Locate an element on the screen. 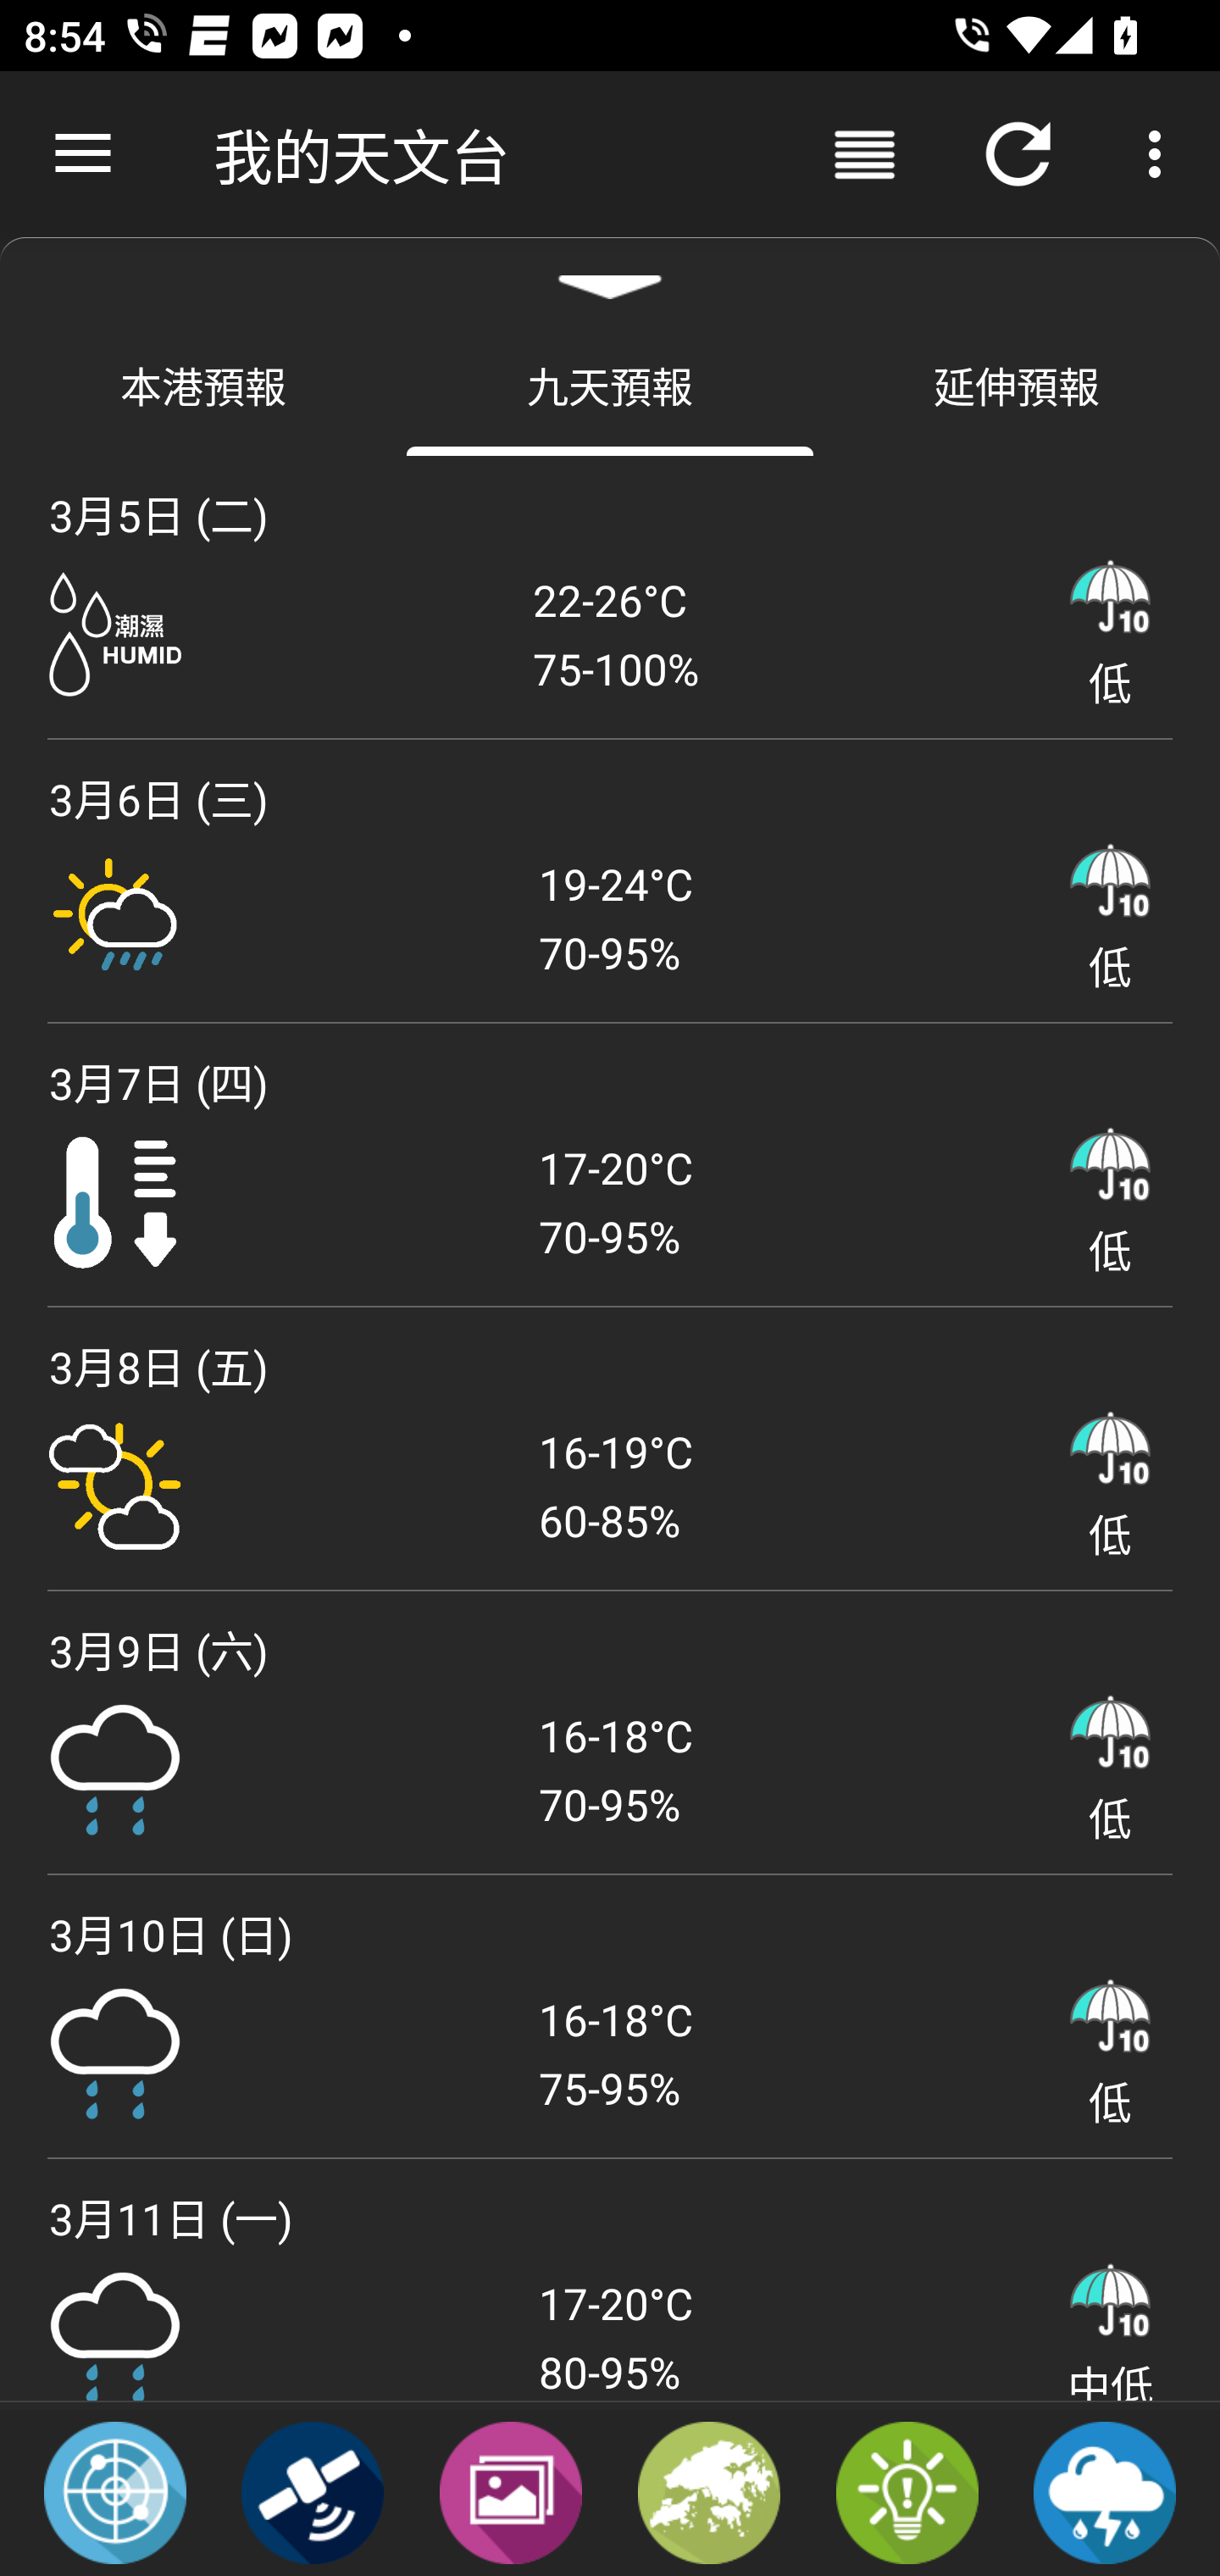 The width and height of the screenshot is (1220, 2576). 天氣照片 is located at coordinates (510, 2491).